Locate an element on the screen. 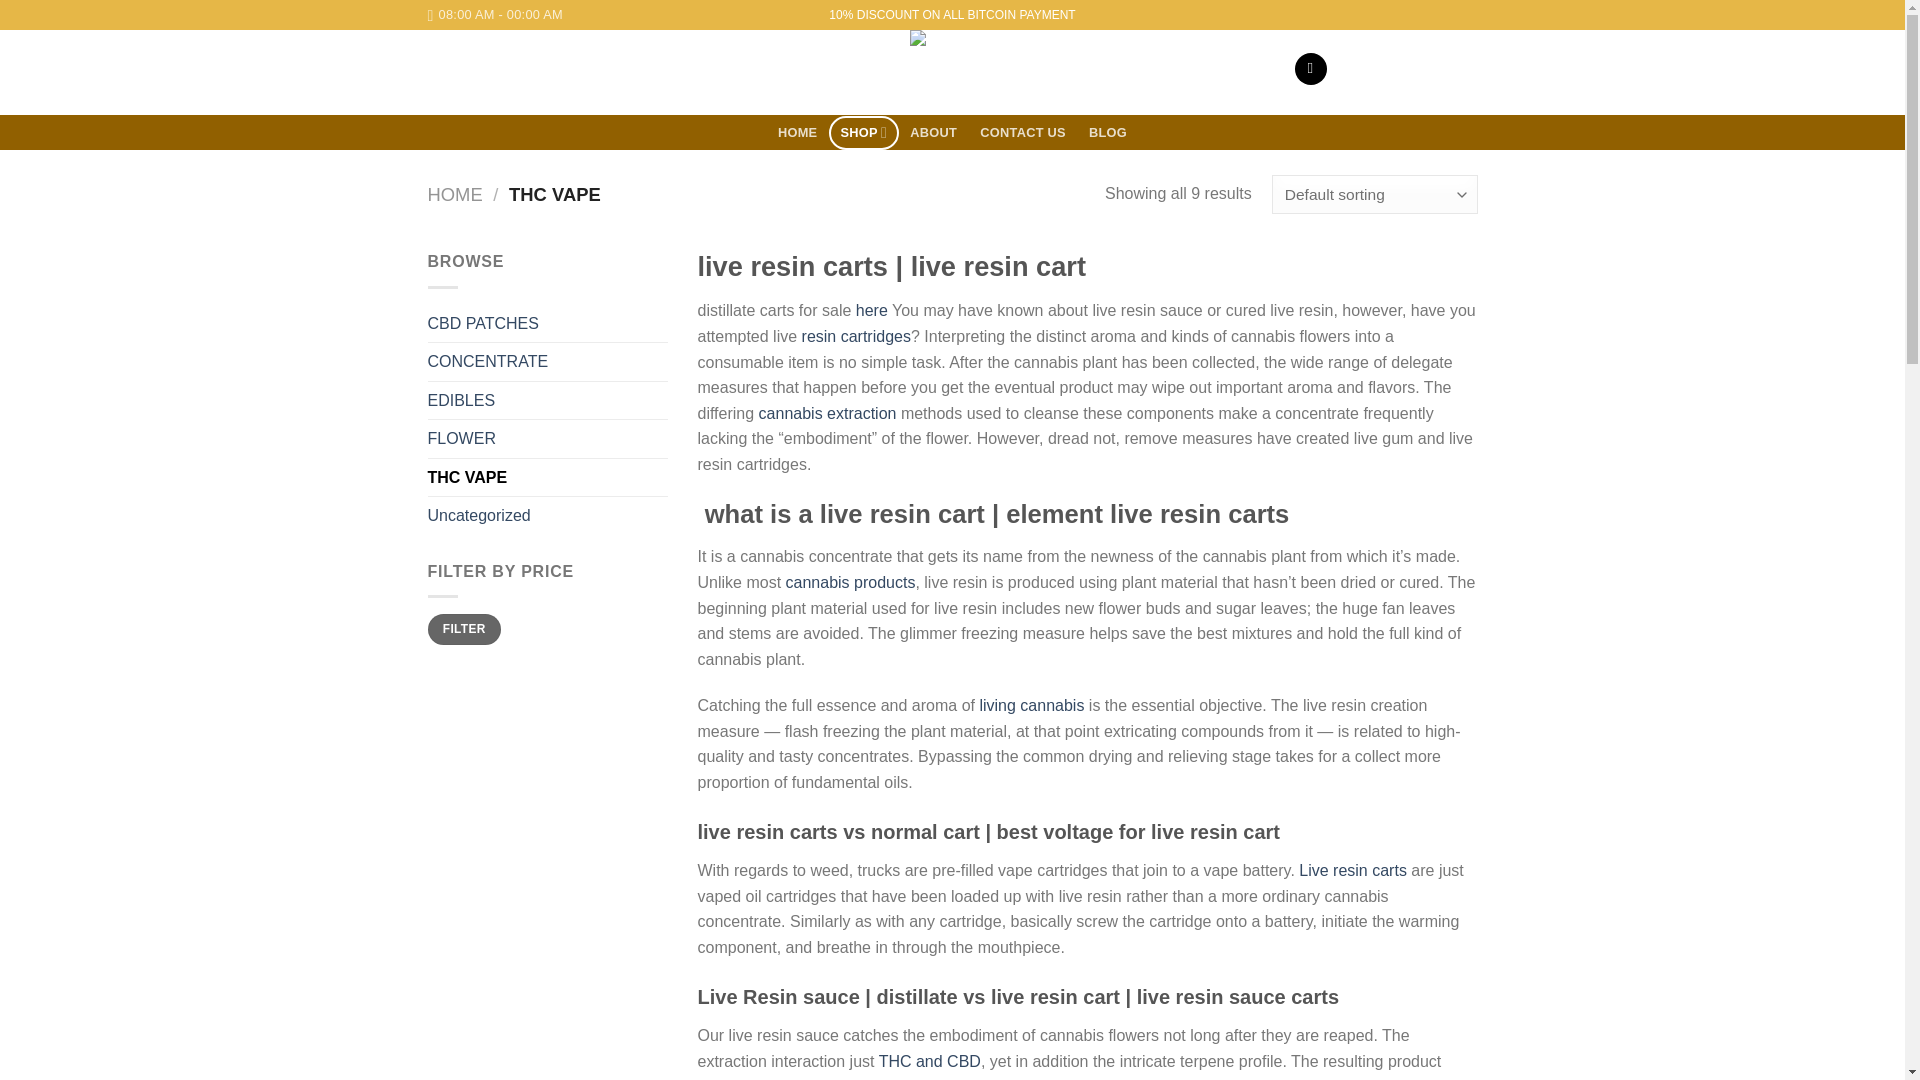  ABOUT is located at coordinates (934, 133).